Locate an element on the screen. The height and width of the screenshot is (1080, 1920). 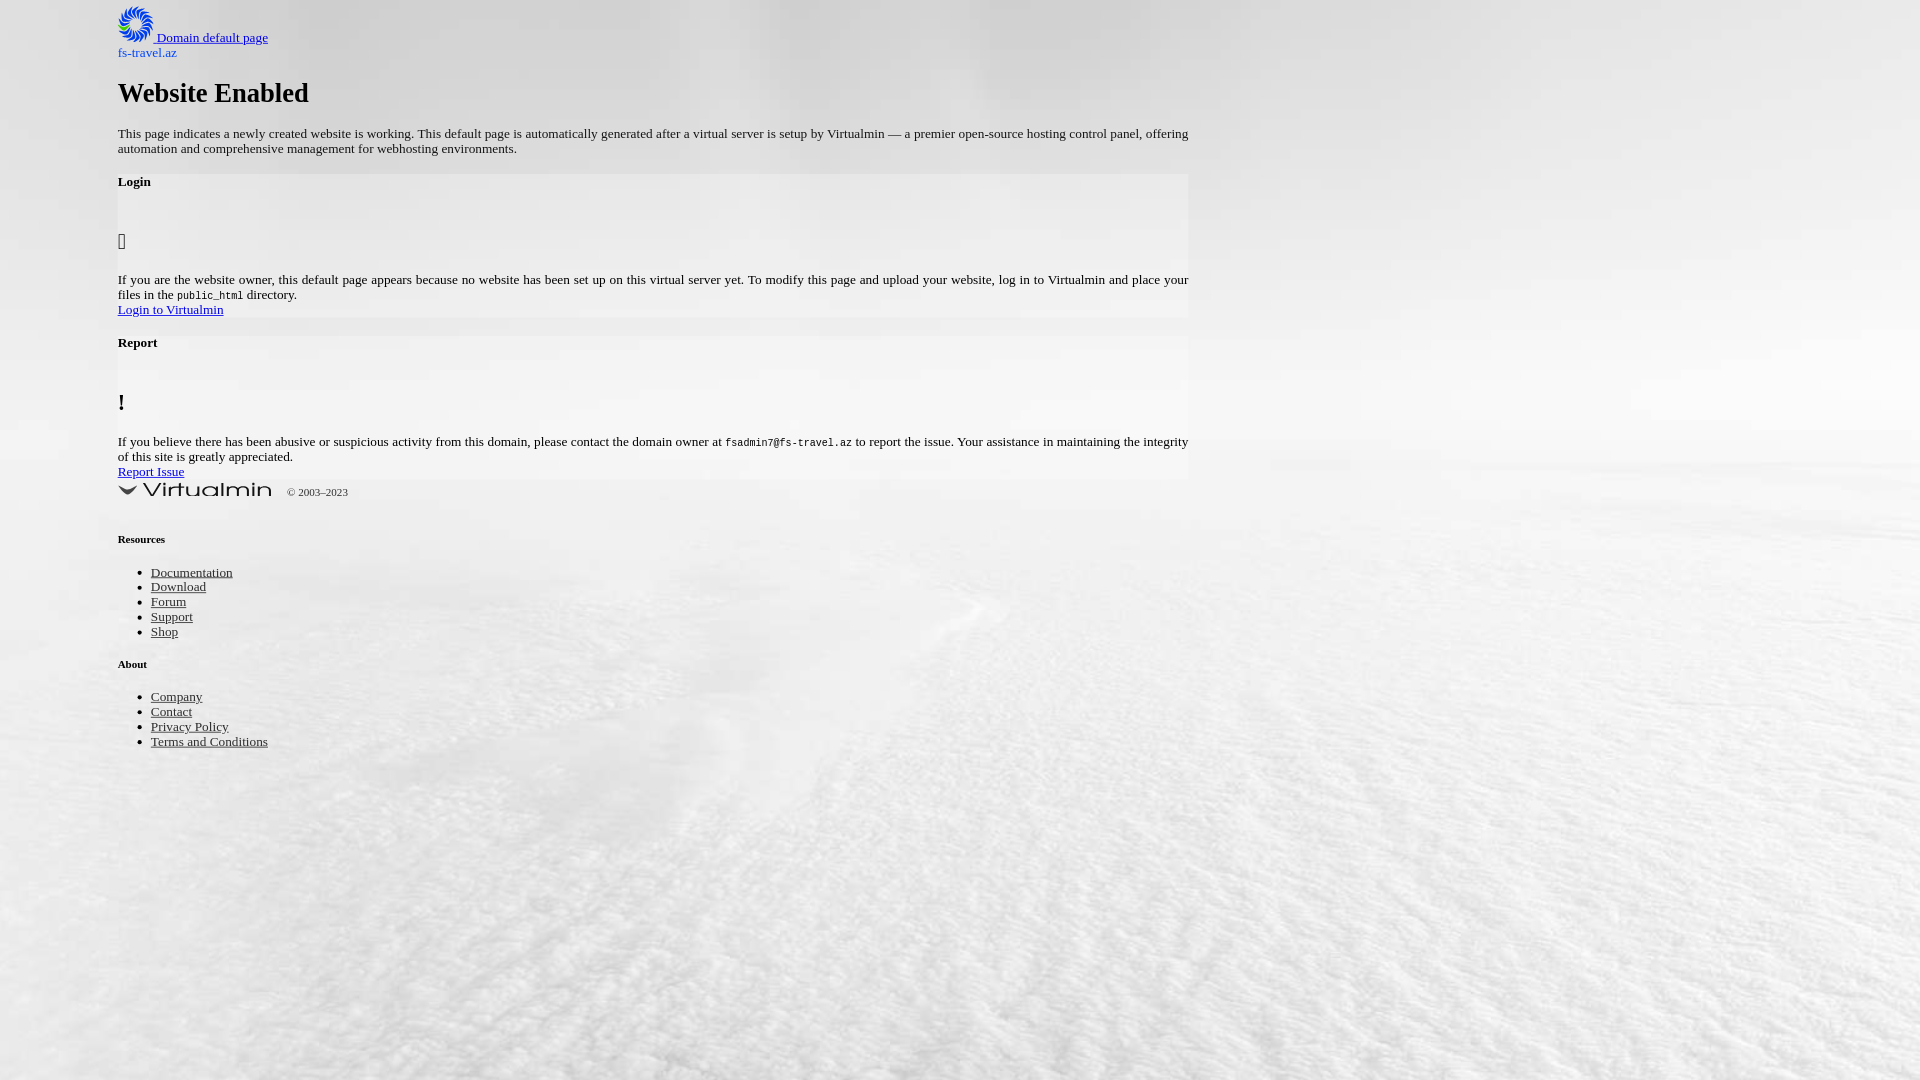
Company is located at coordinates (182, 698).